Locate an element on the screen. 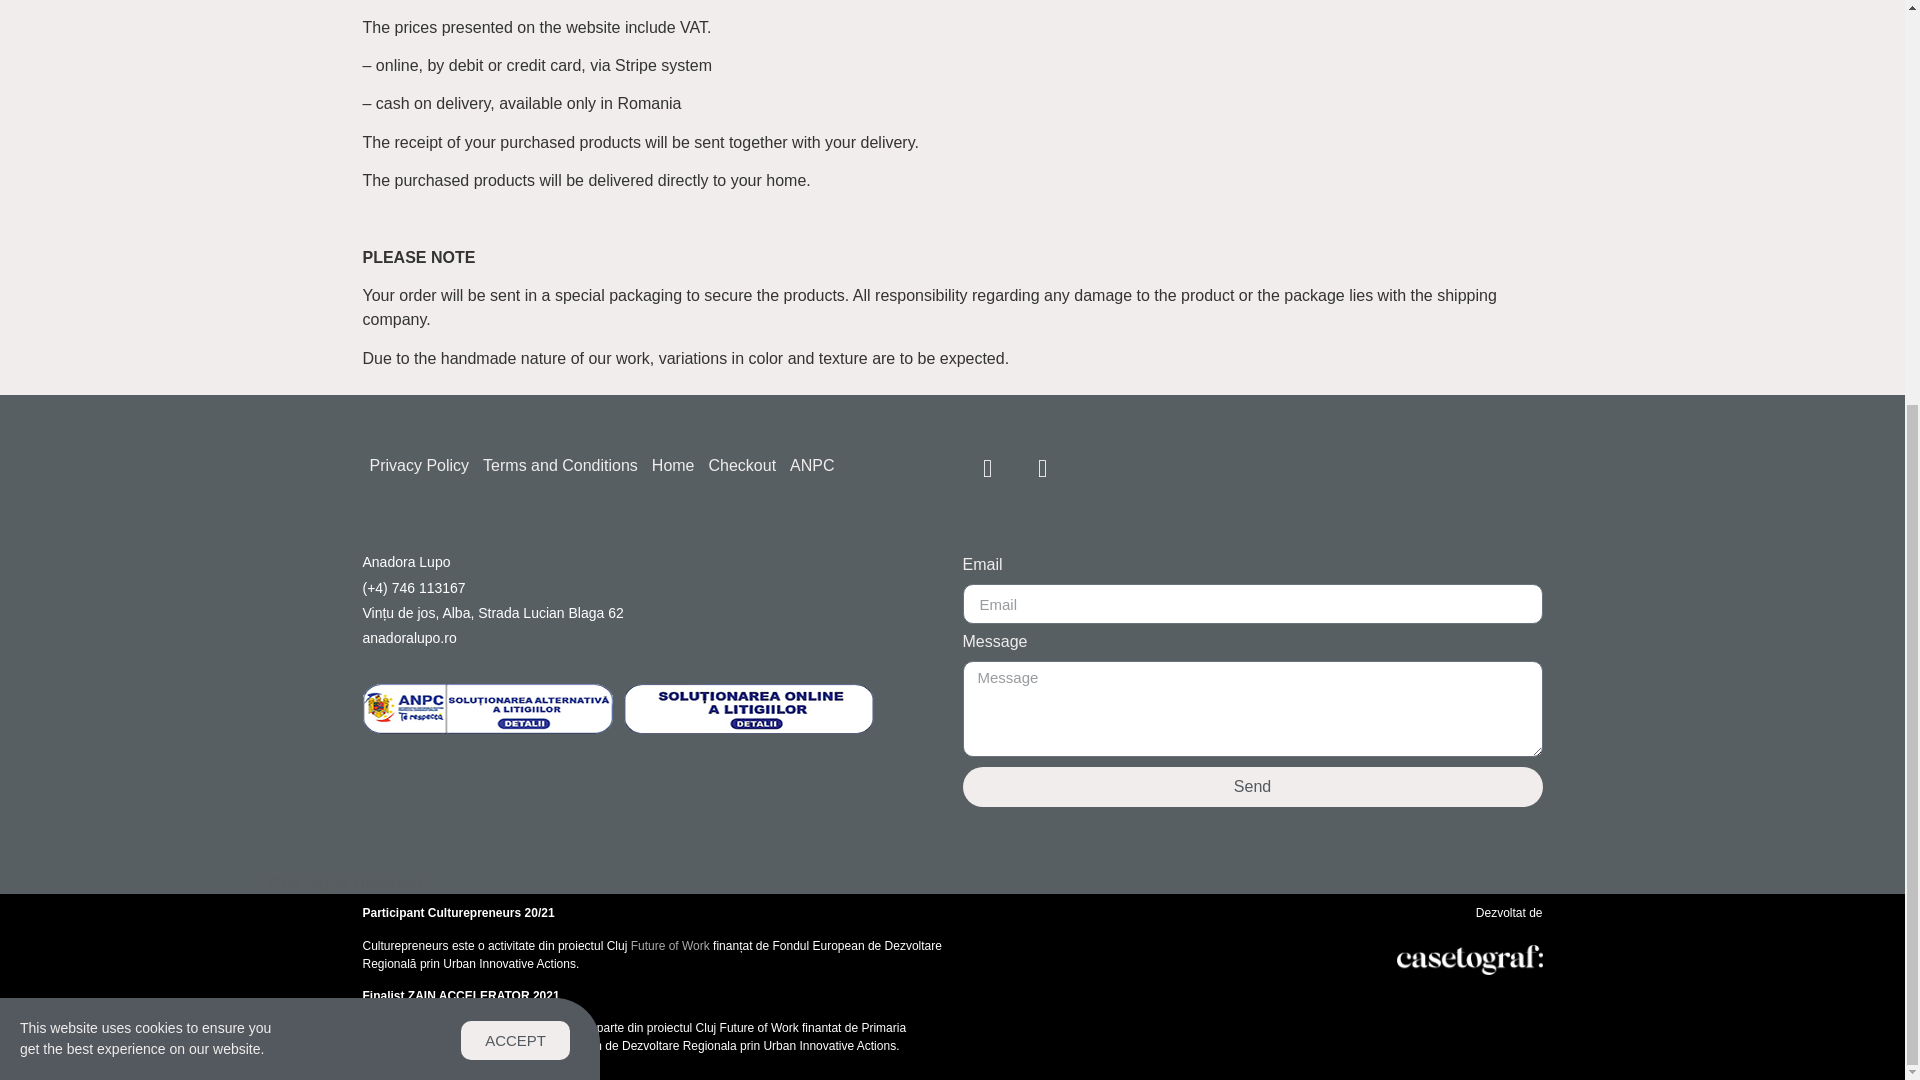  Ce este sal- ANPC is located at coordinates (487, 728).